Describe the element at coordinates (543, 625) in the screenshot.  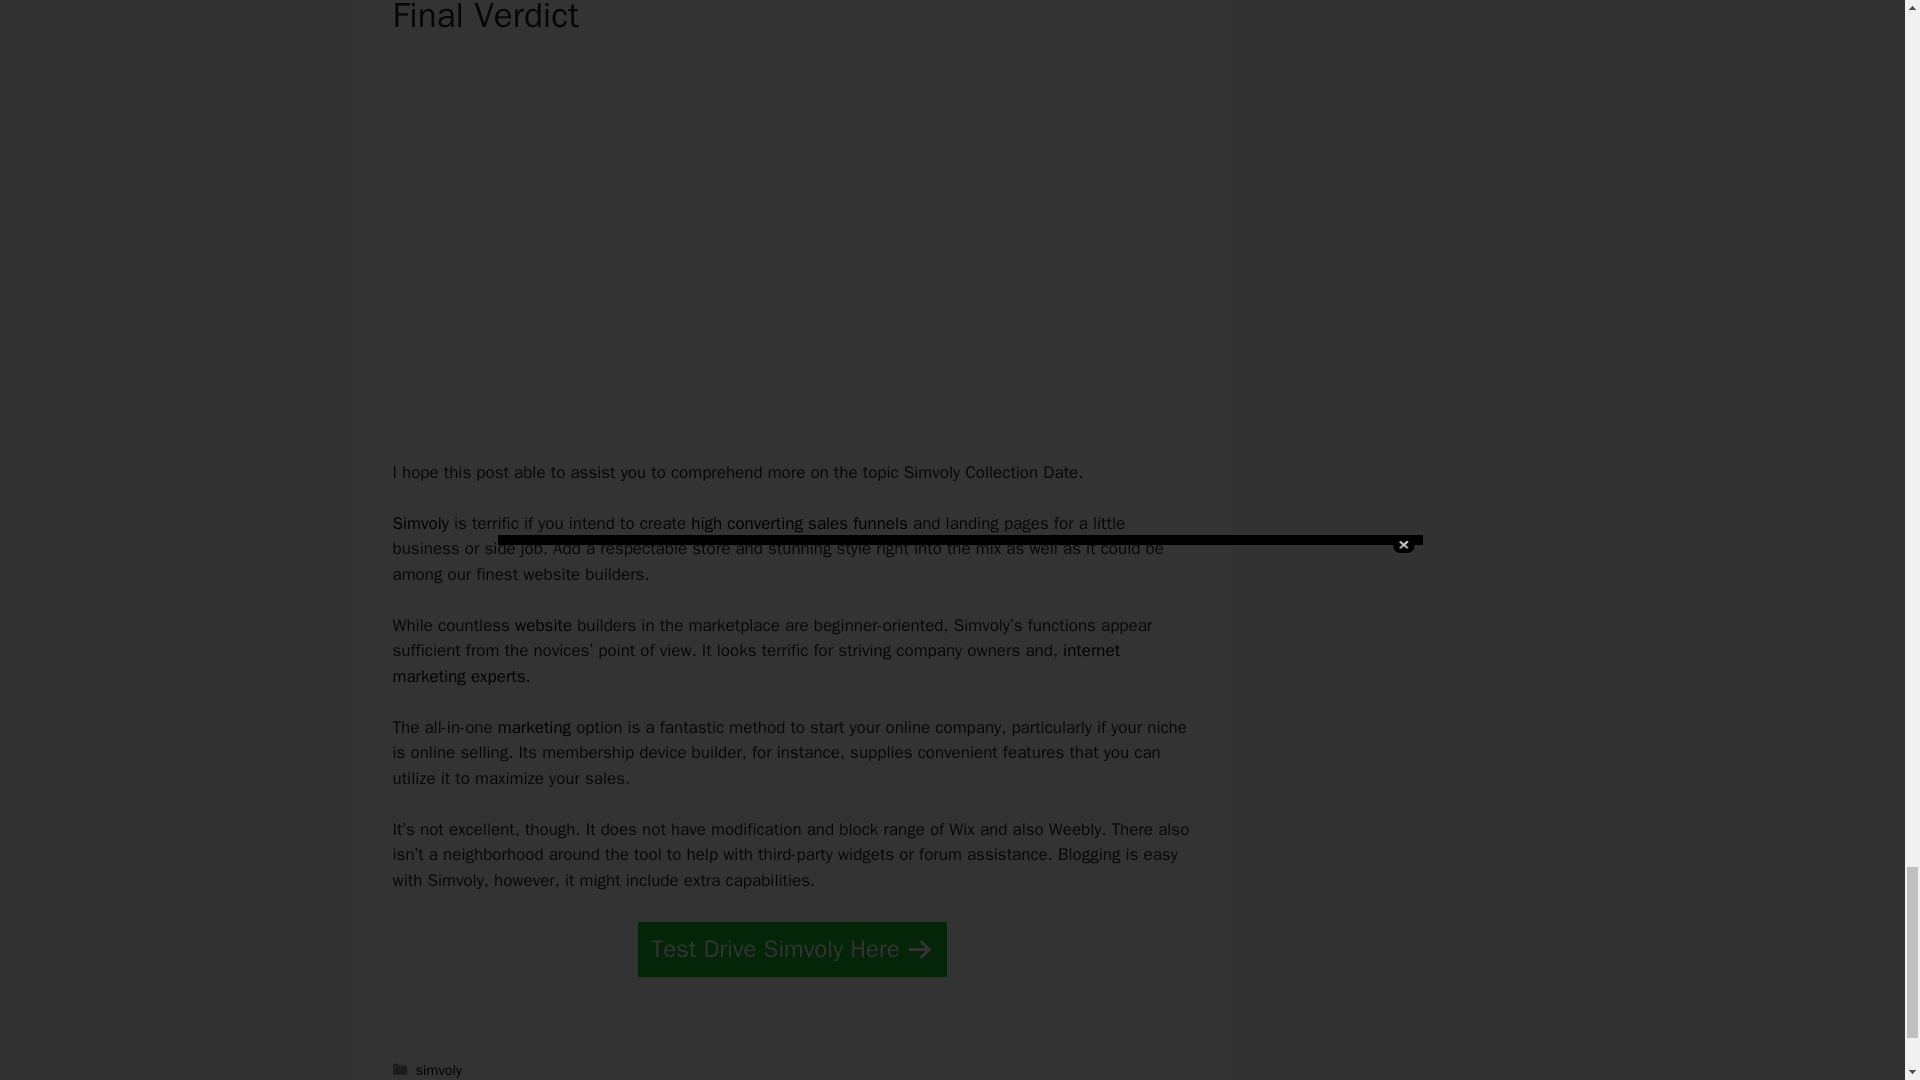
I see `website` at that location.